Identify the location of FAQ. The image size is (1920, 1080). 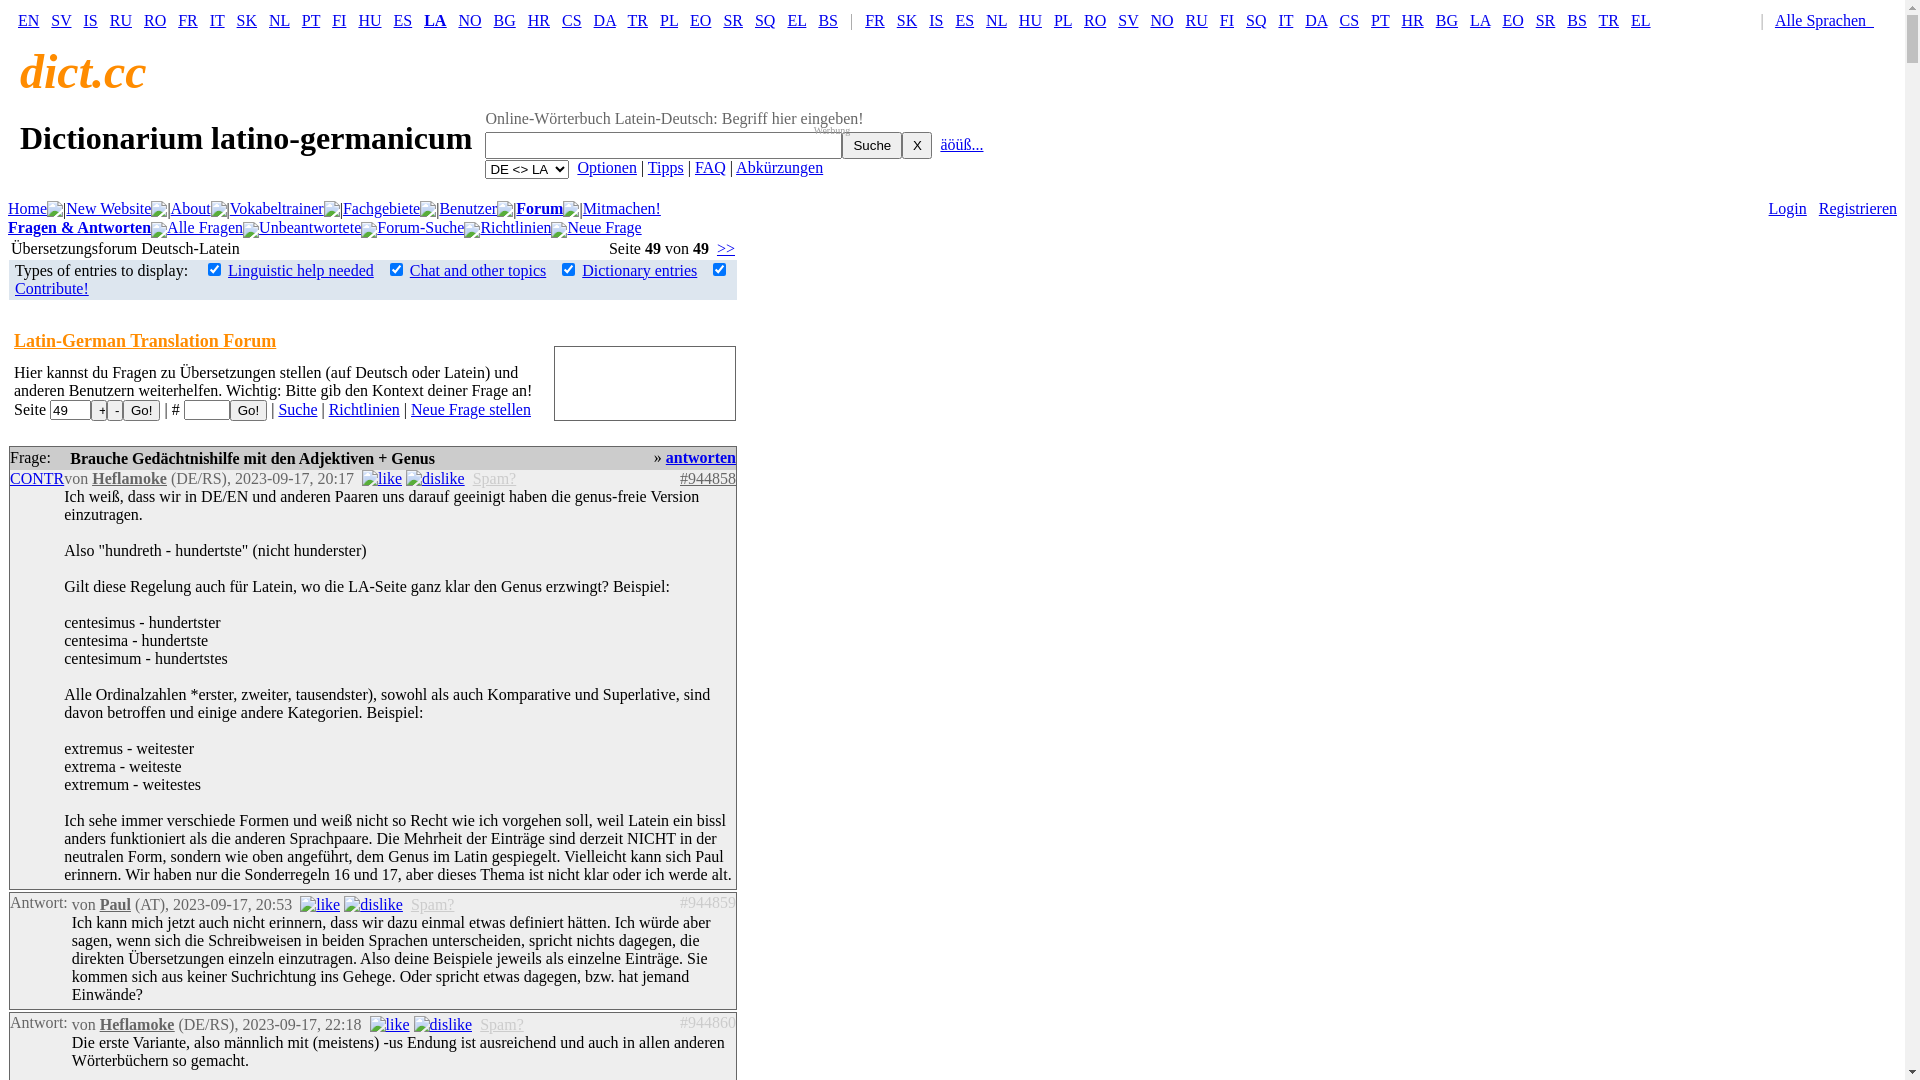
(710, 168).